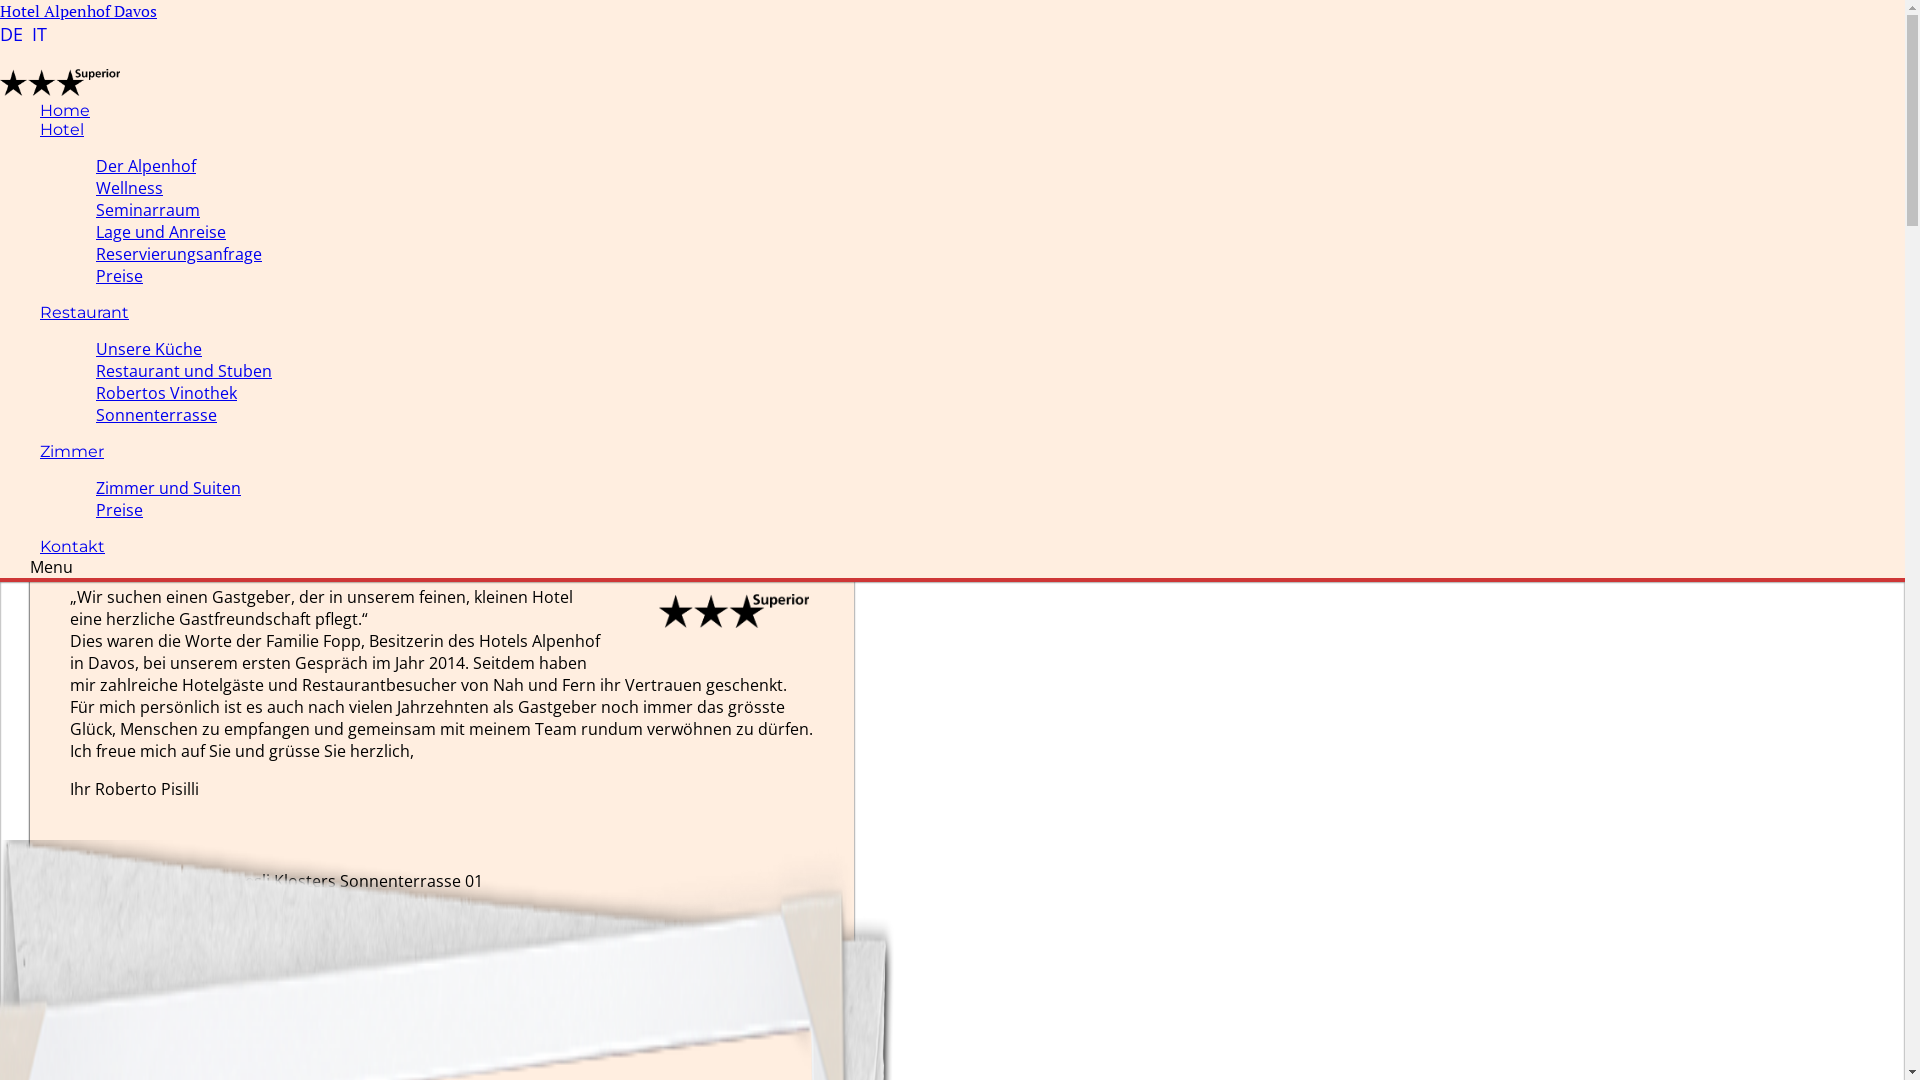 The height and width of the screenshot is (1080, 1920). What do you see at coordinates (168, 488) in the screenshot?
I see `Zimmer und Suiten` at bounding box center [168, 488].